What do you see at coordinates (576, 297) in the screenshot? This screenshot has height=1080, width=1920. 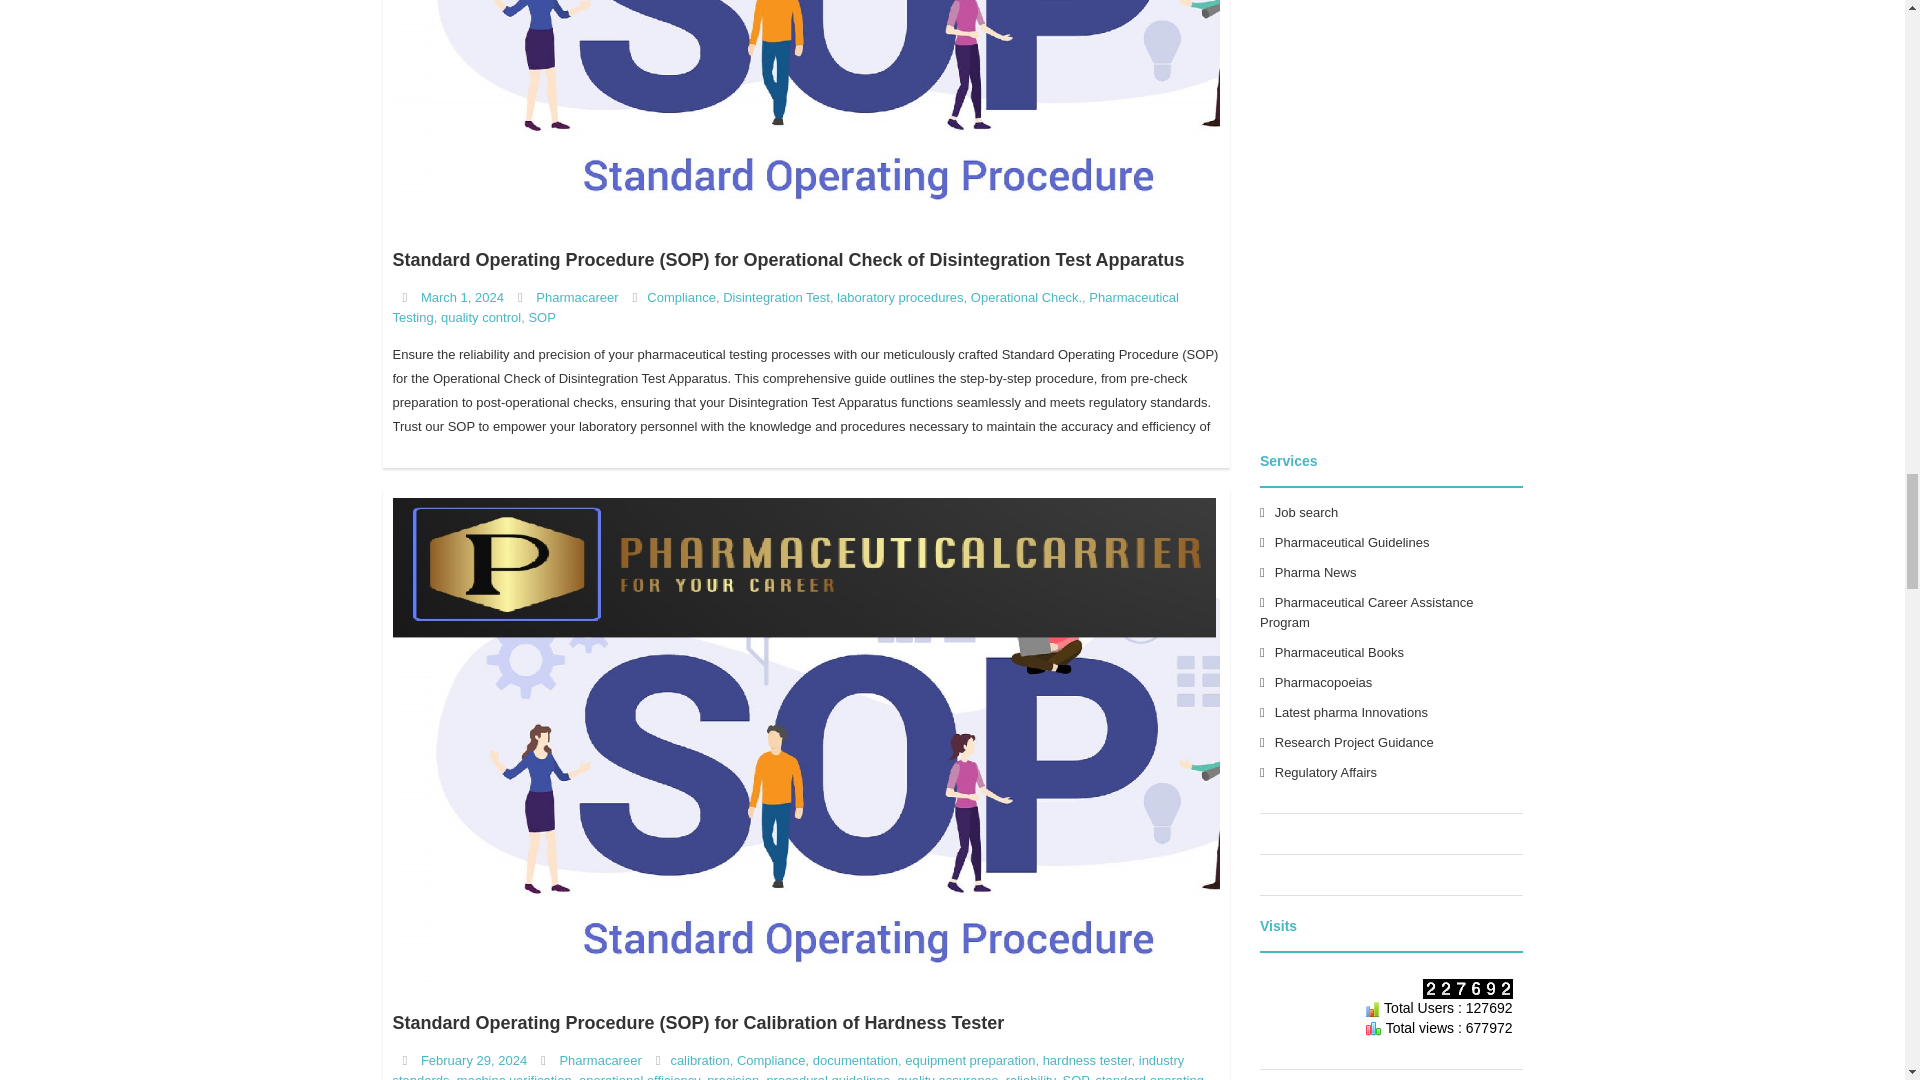 I see `View all posts by Pharmacareer` at bounding box center [576, 297].